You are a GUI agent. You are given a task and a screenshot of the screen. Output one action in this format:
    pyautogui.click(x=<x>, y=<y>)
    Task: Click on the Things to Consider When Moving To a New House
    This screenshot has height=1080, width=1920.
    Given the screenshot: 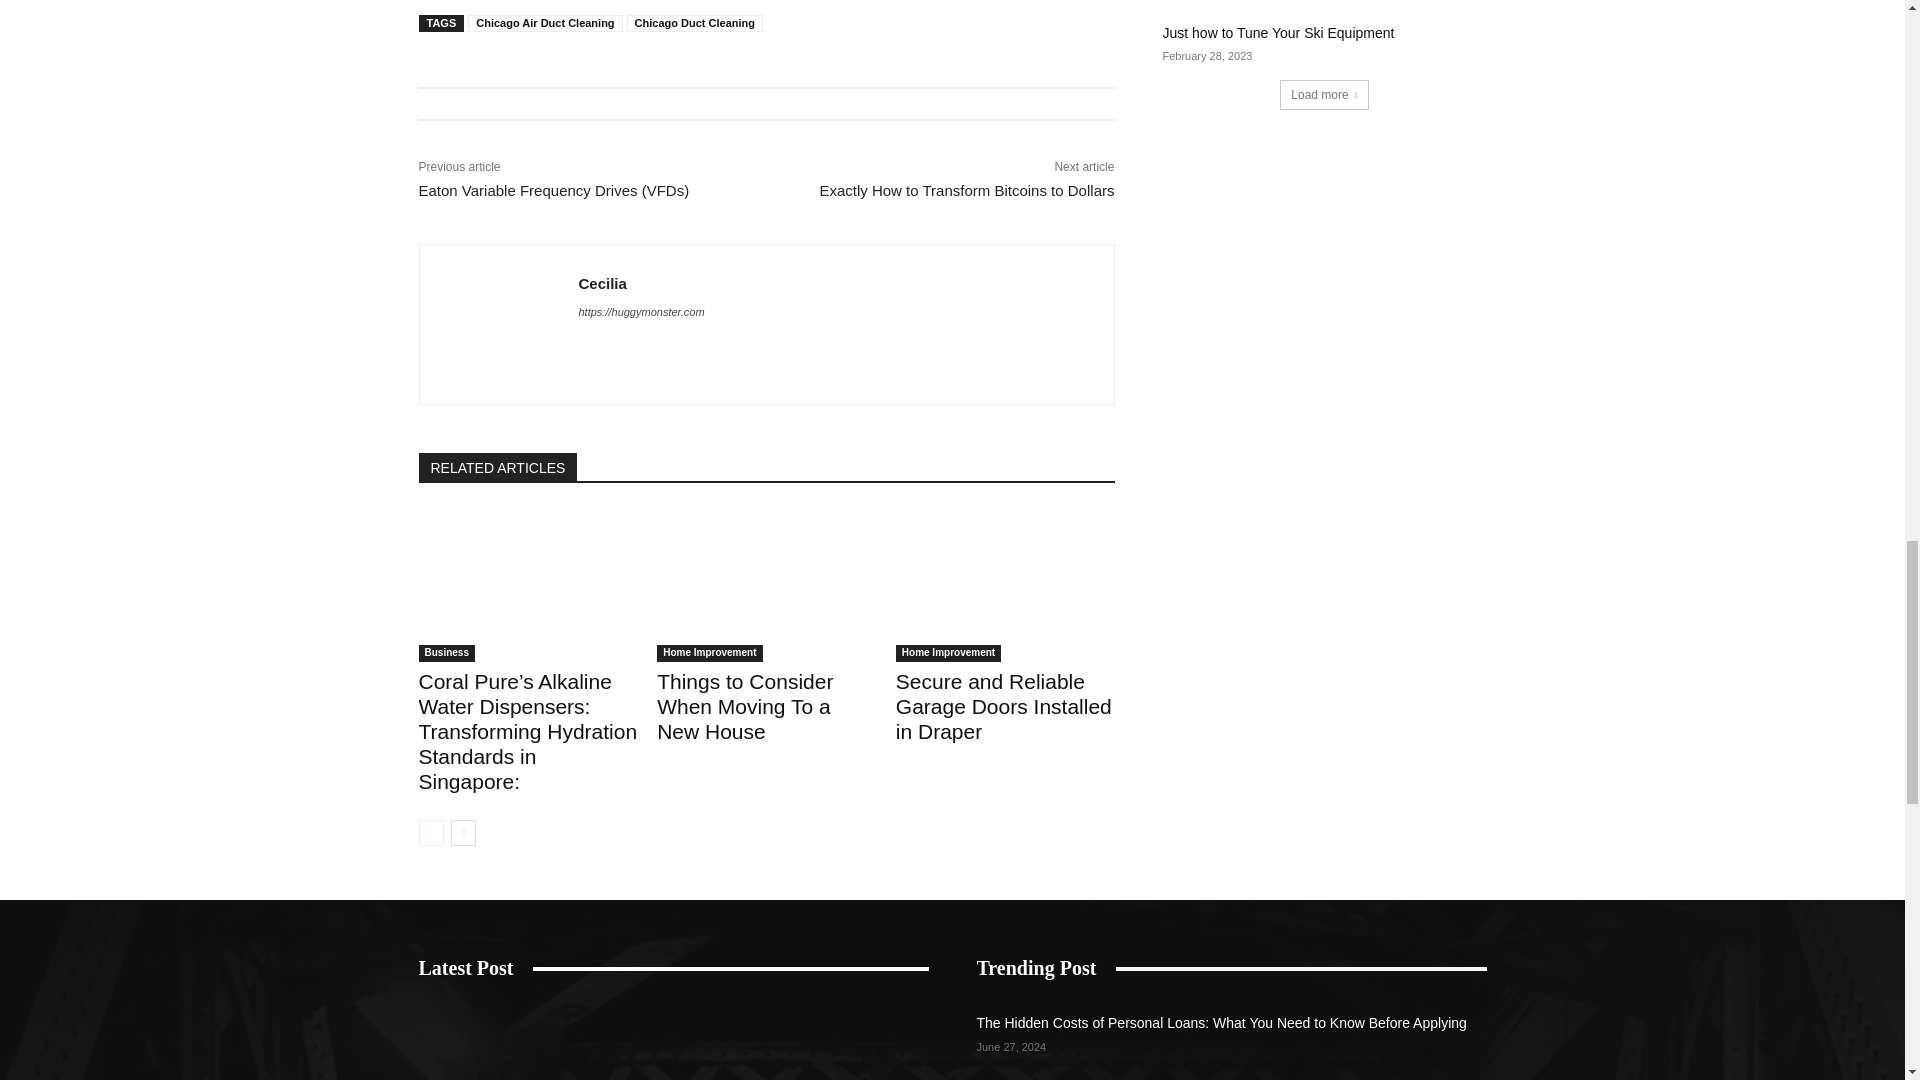 What is the action you would take?
    pyautogui.click(x=766, y=585)
    